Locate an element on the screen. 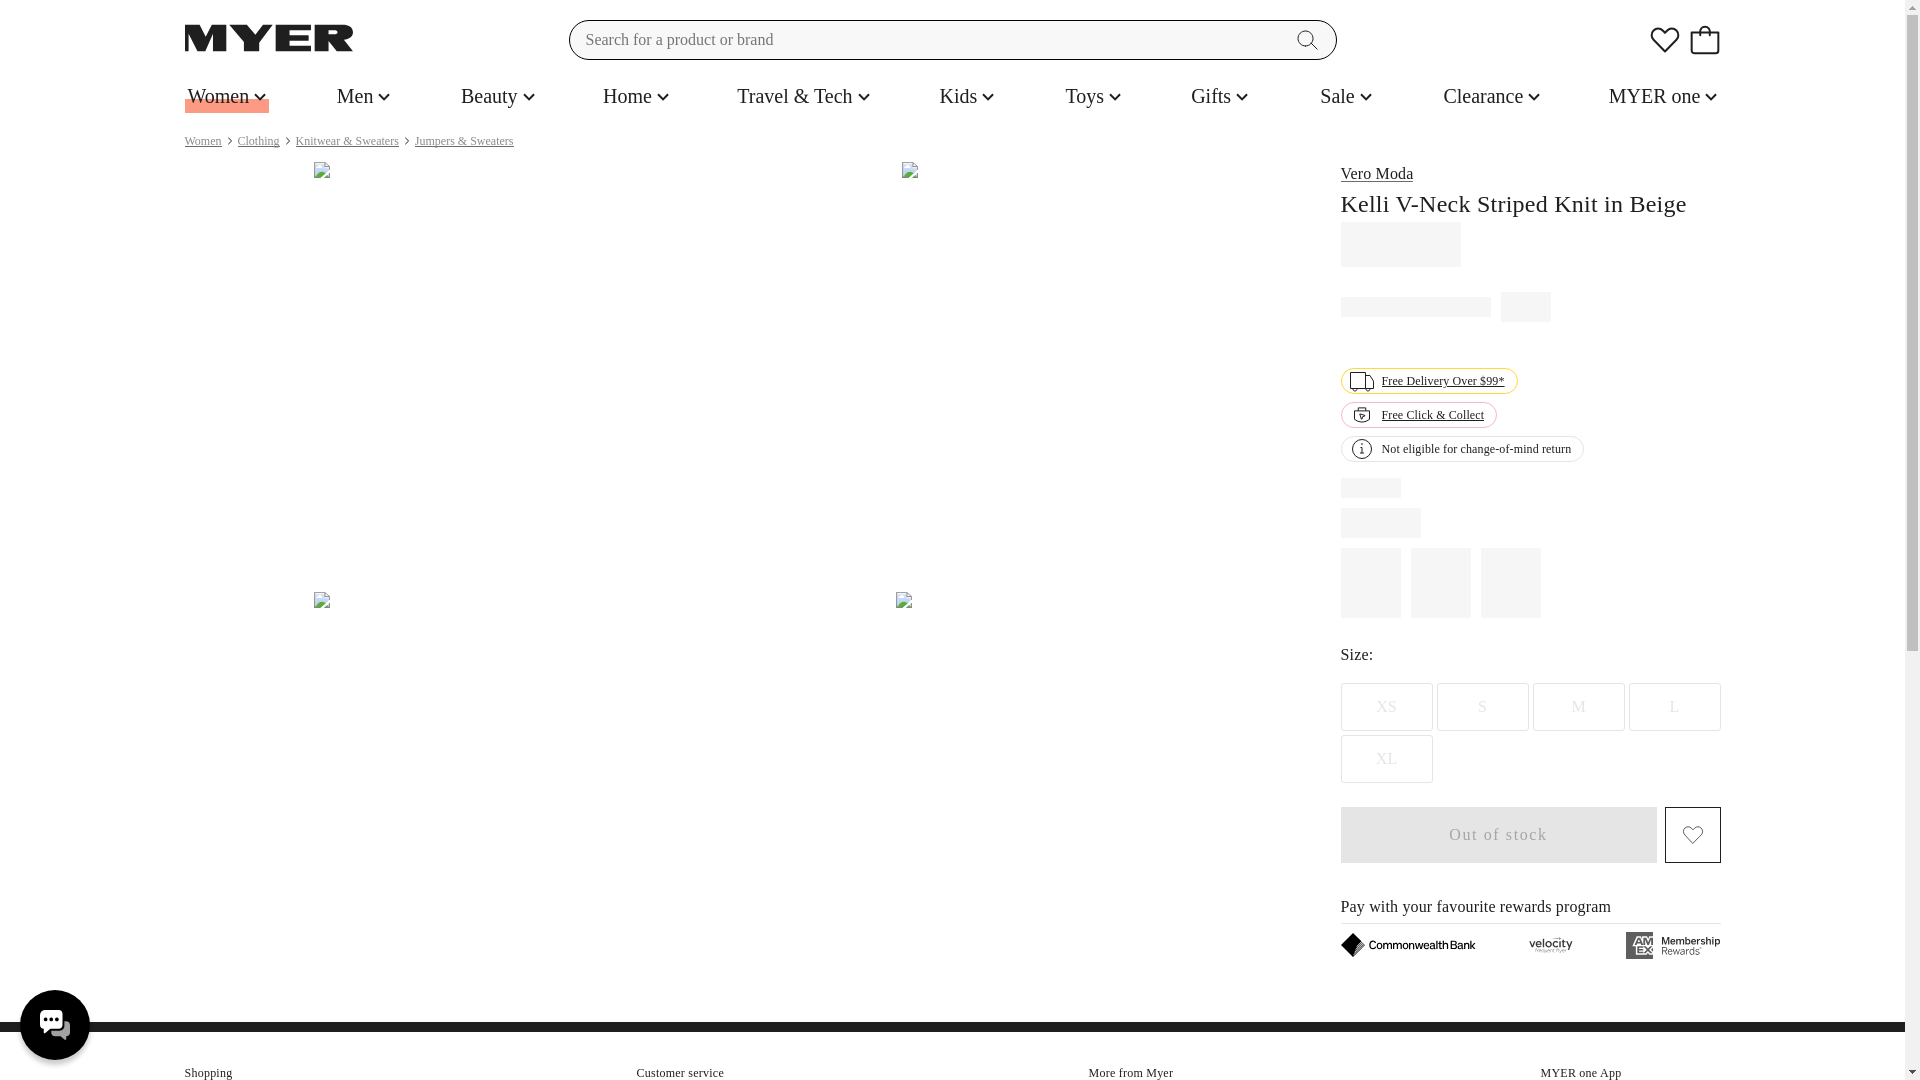  Kids is located at coordinates (966, 96).